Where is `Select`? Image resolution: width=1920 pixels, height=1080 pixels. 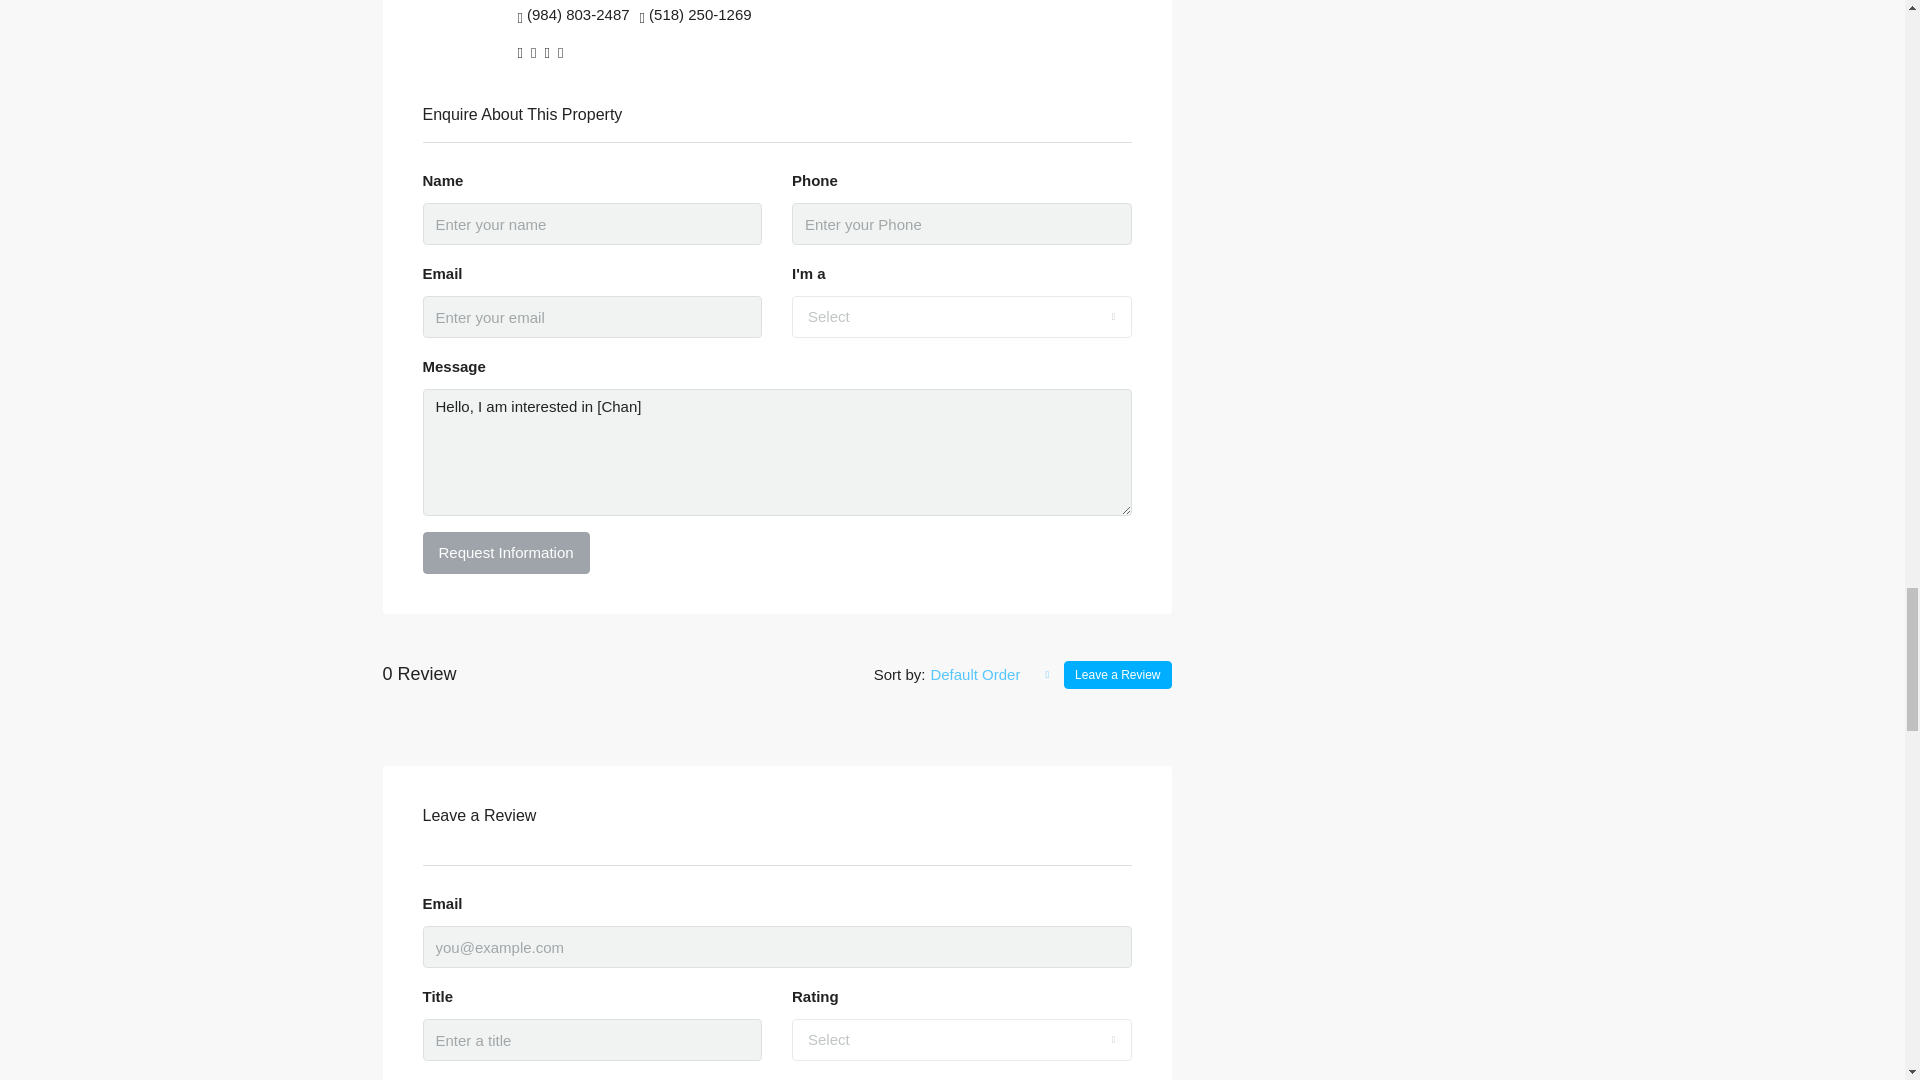 Select is located at coordinates (962, 1040).